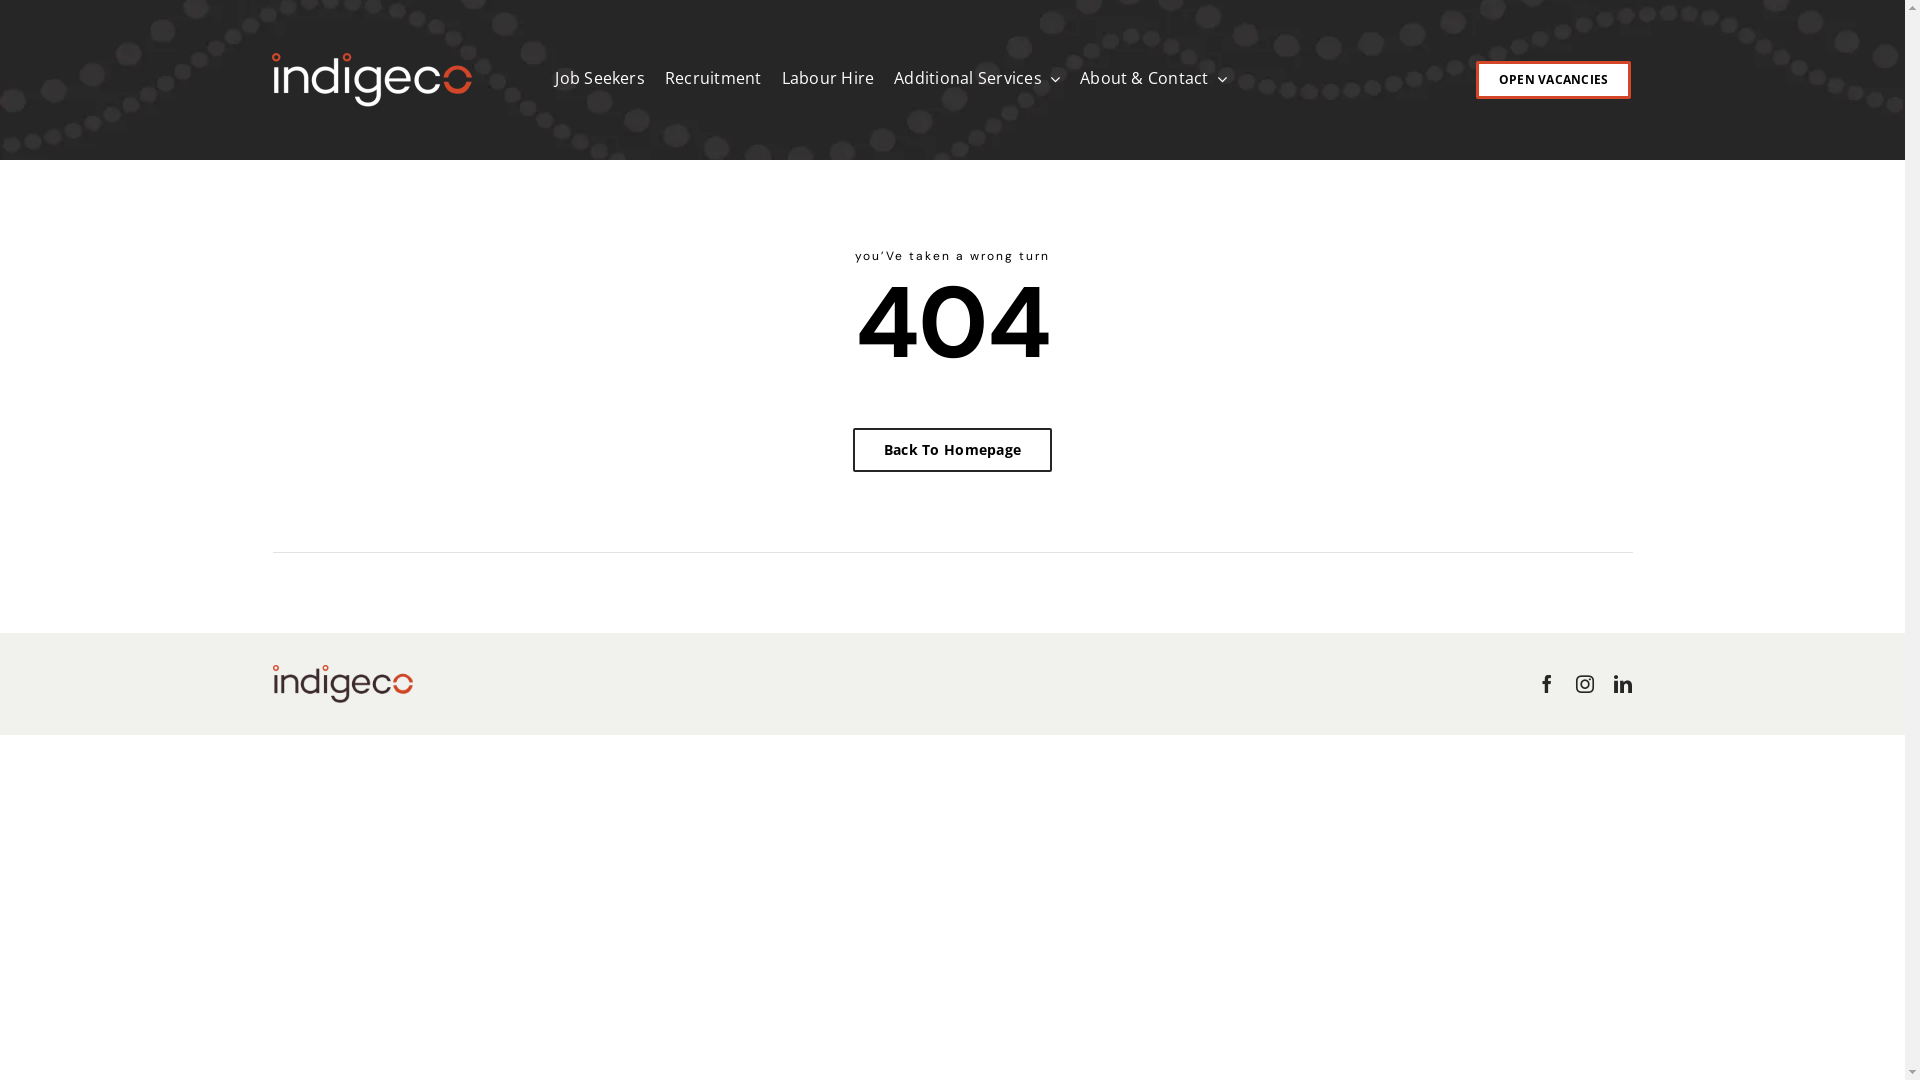  Describe the element at coordinates (952, 450) in the screenshot. I see `Back To Homepage` at that location.